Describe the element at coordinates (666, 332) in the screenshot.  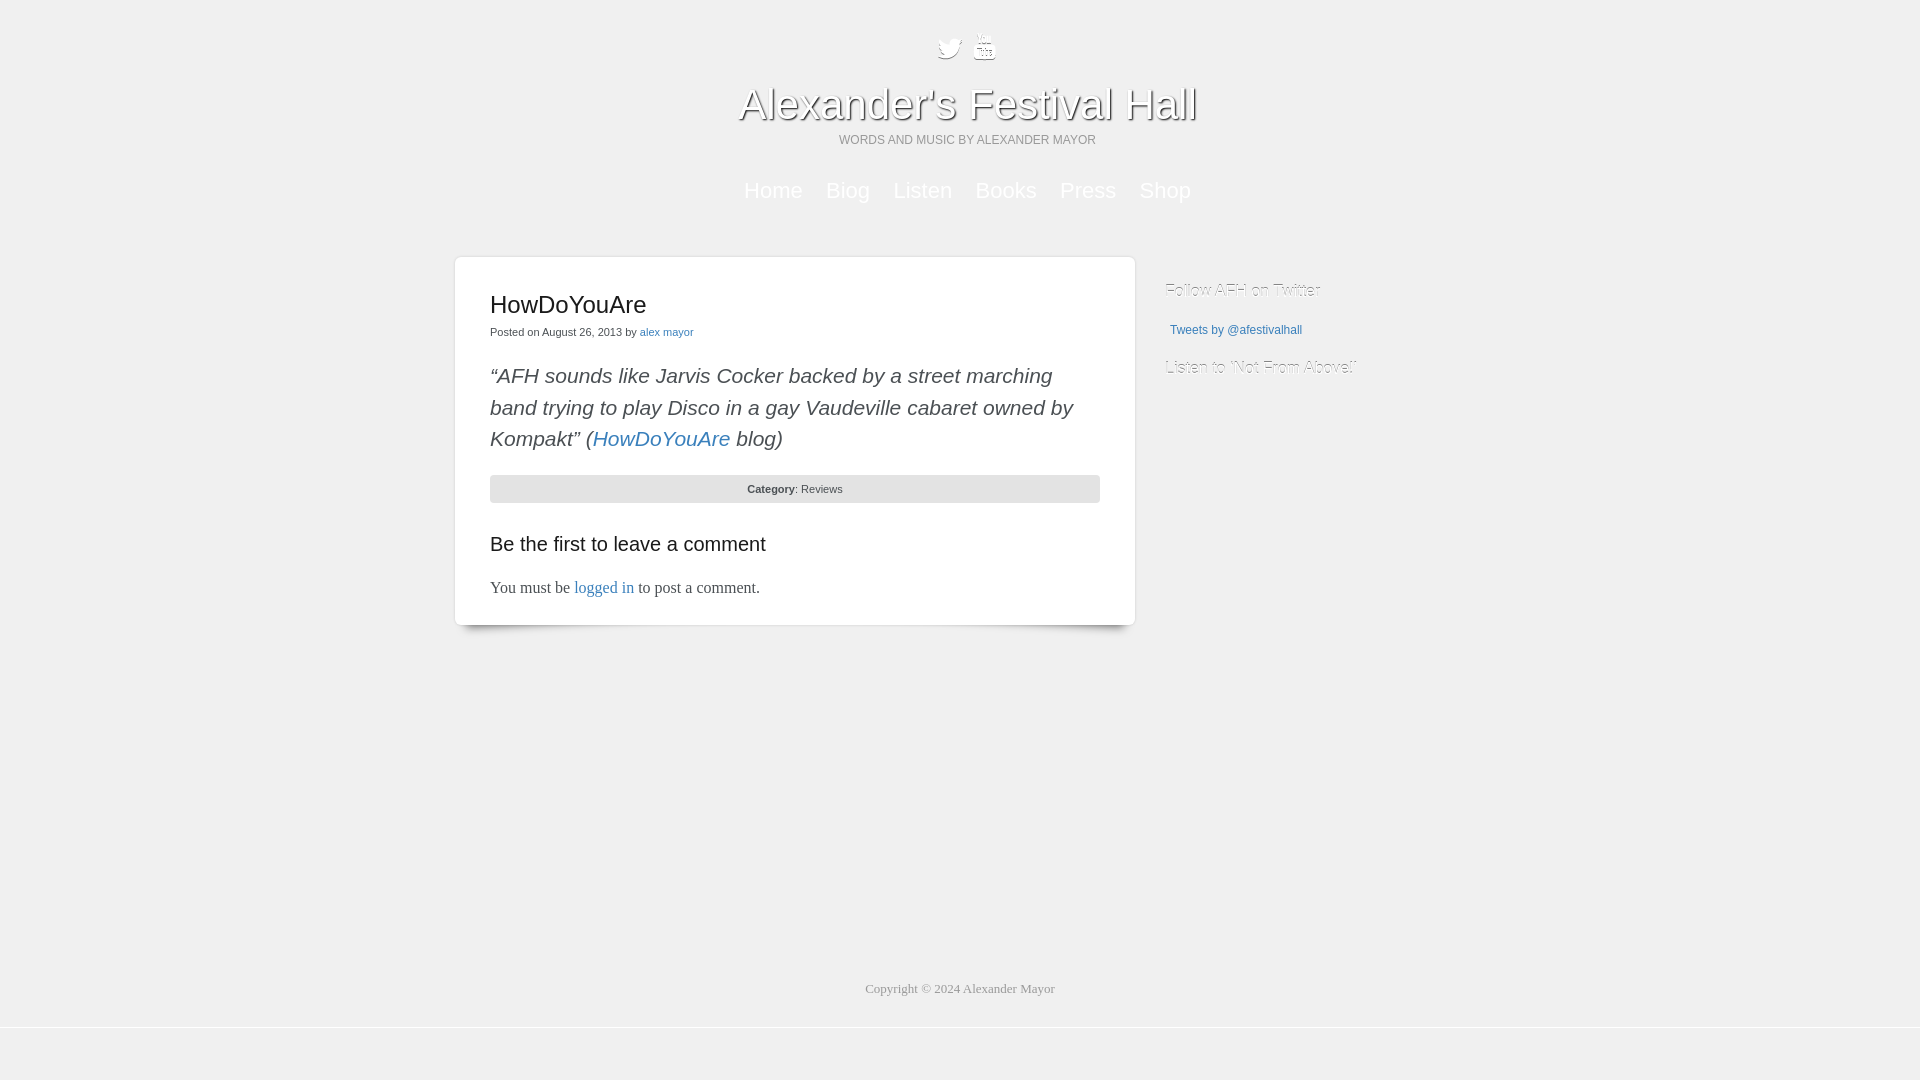
I see `alex mayor` at that location.